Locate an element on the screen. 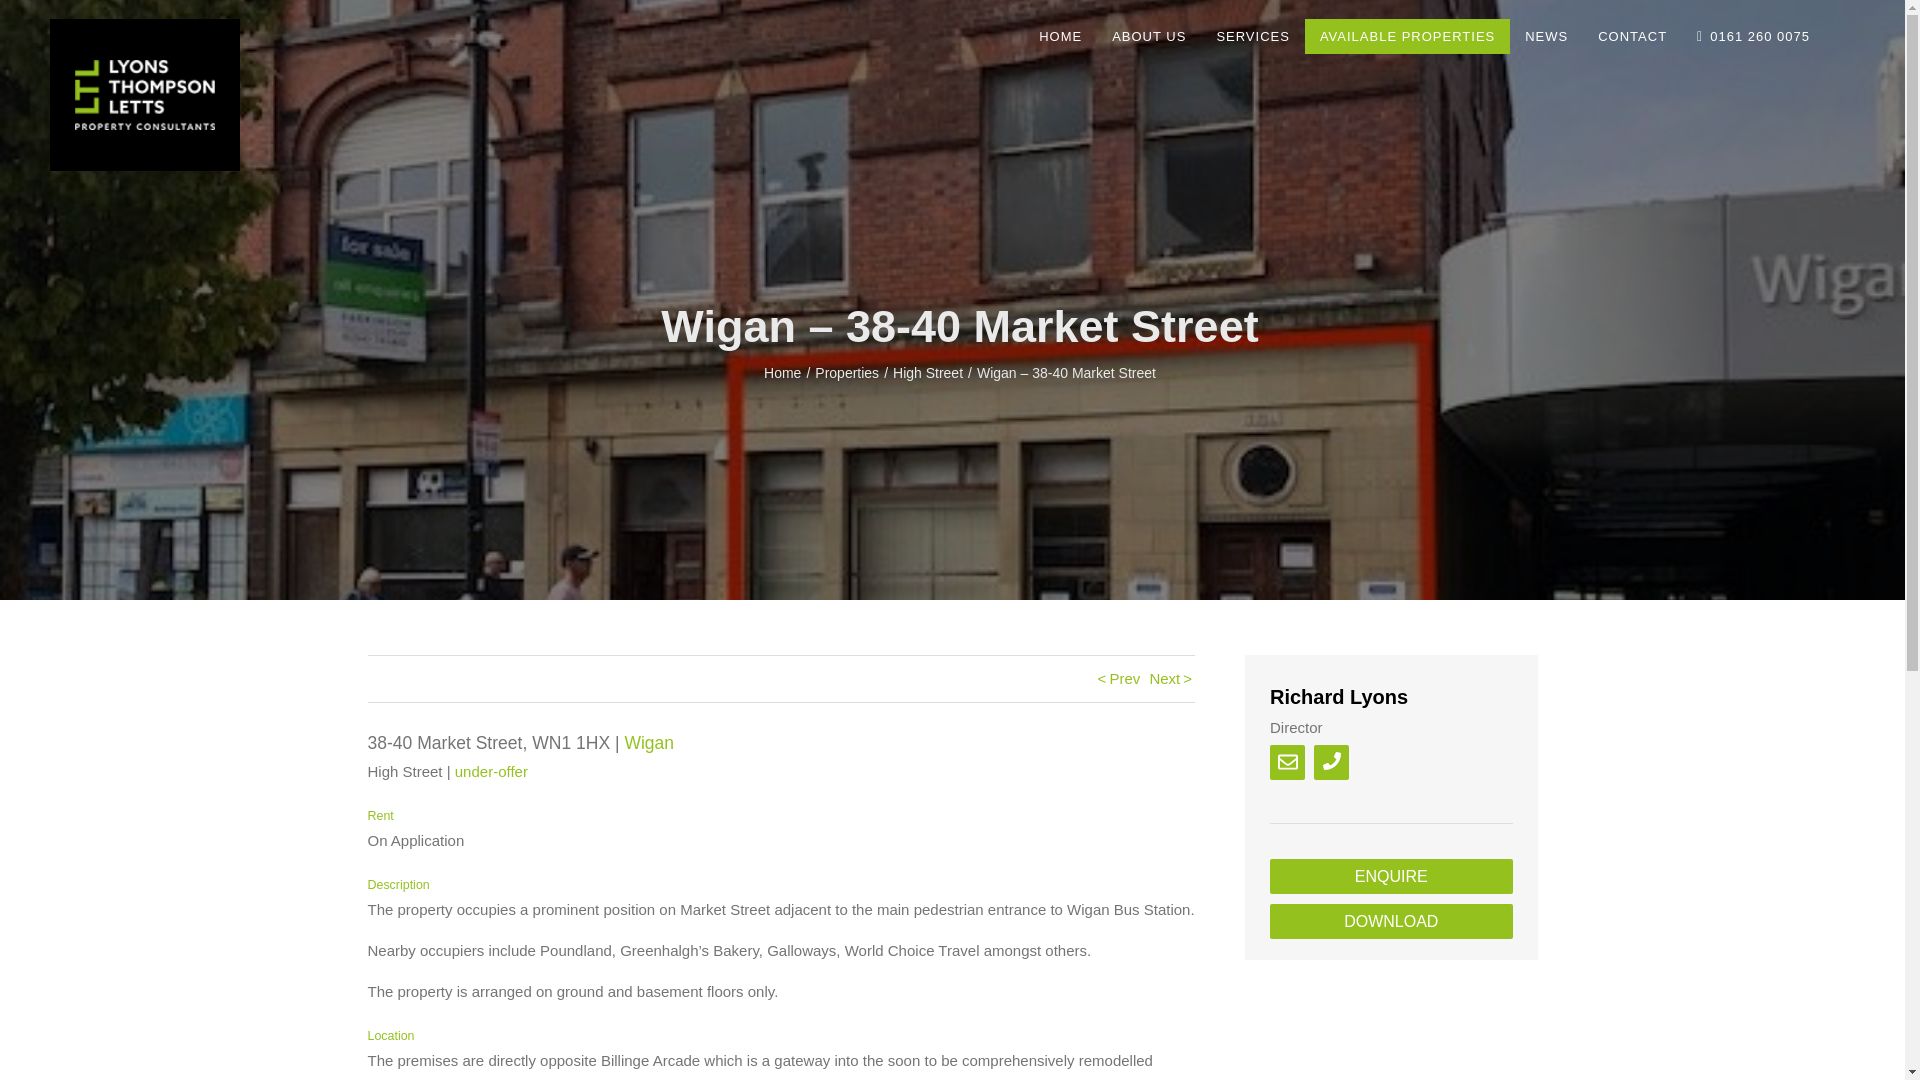  Home is located at coordinates (782, 373).